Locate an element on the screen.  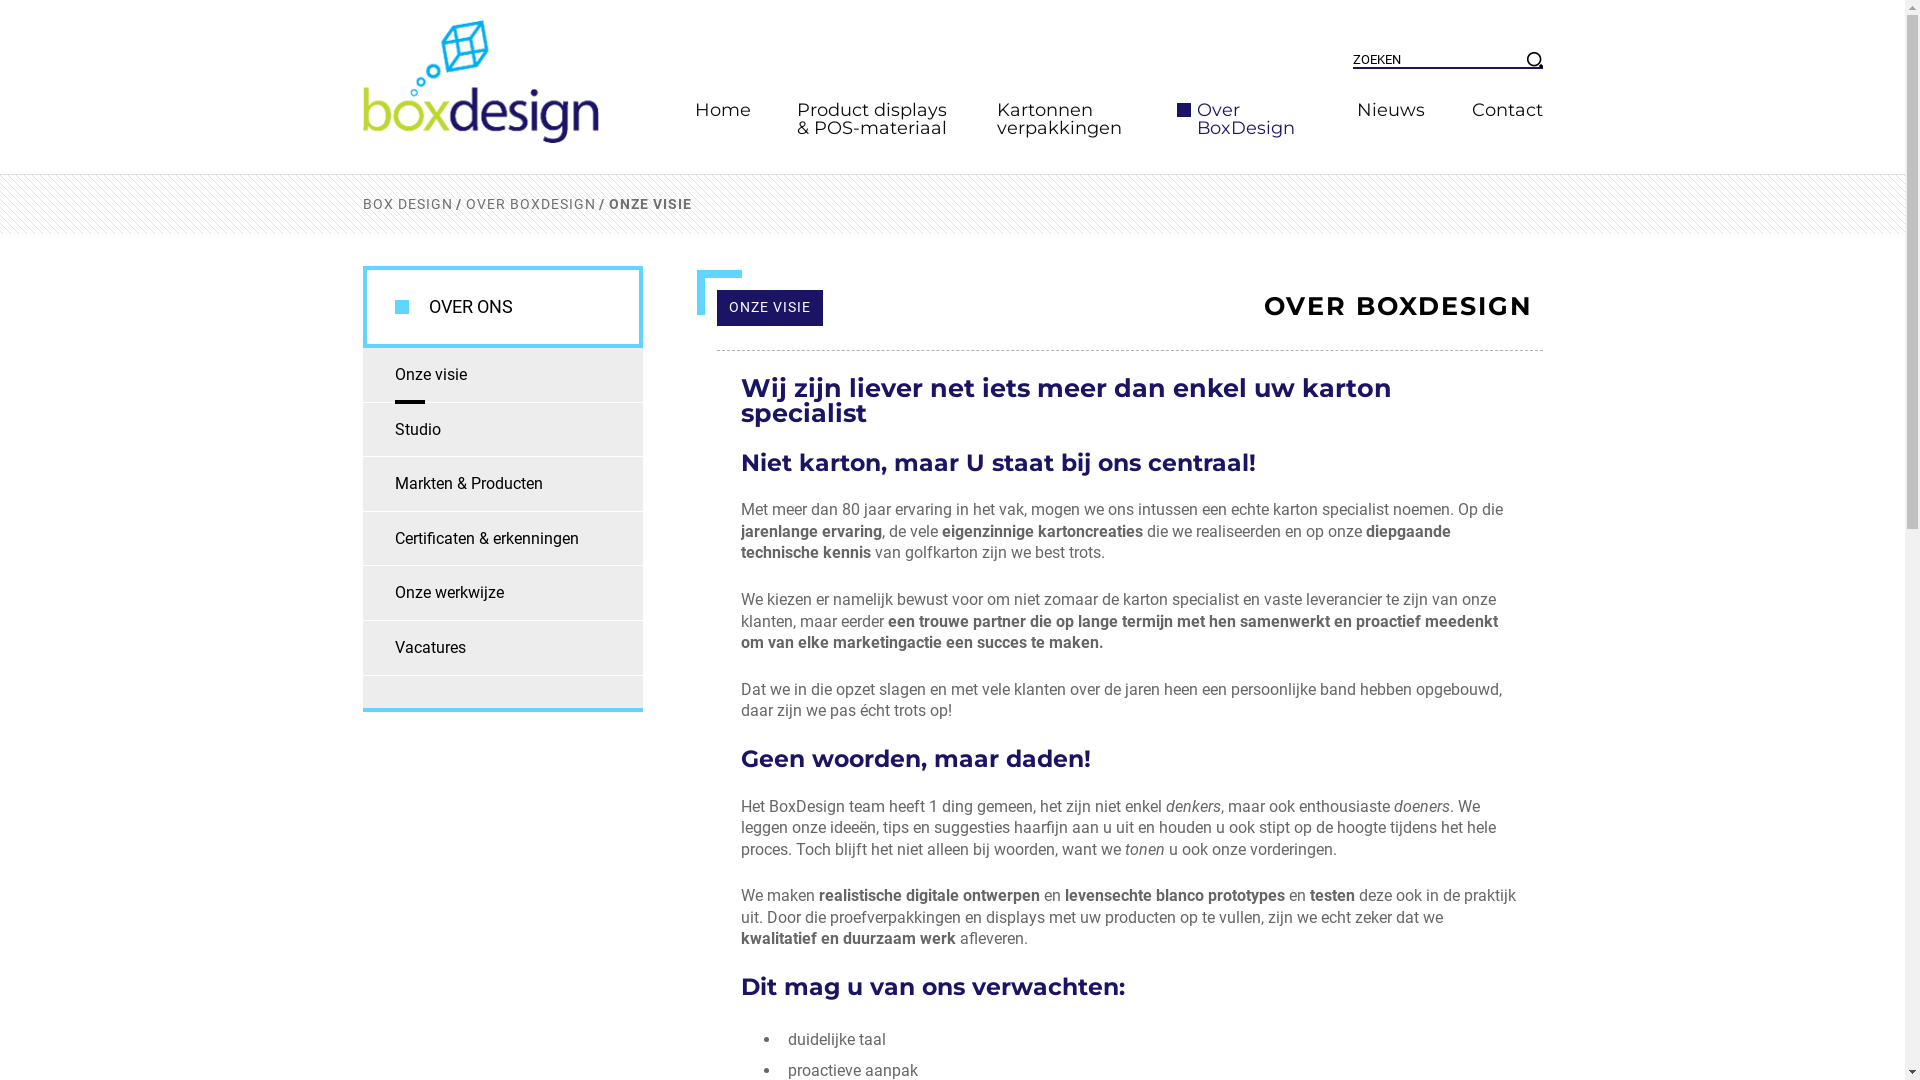
OVER BOXDESIGN is located at coordinates (531, 204).